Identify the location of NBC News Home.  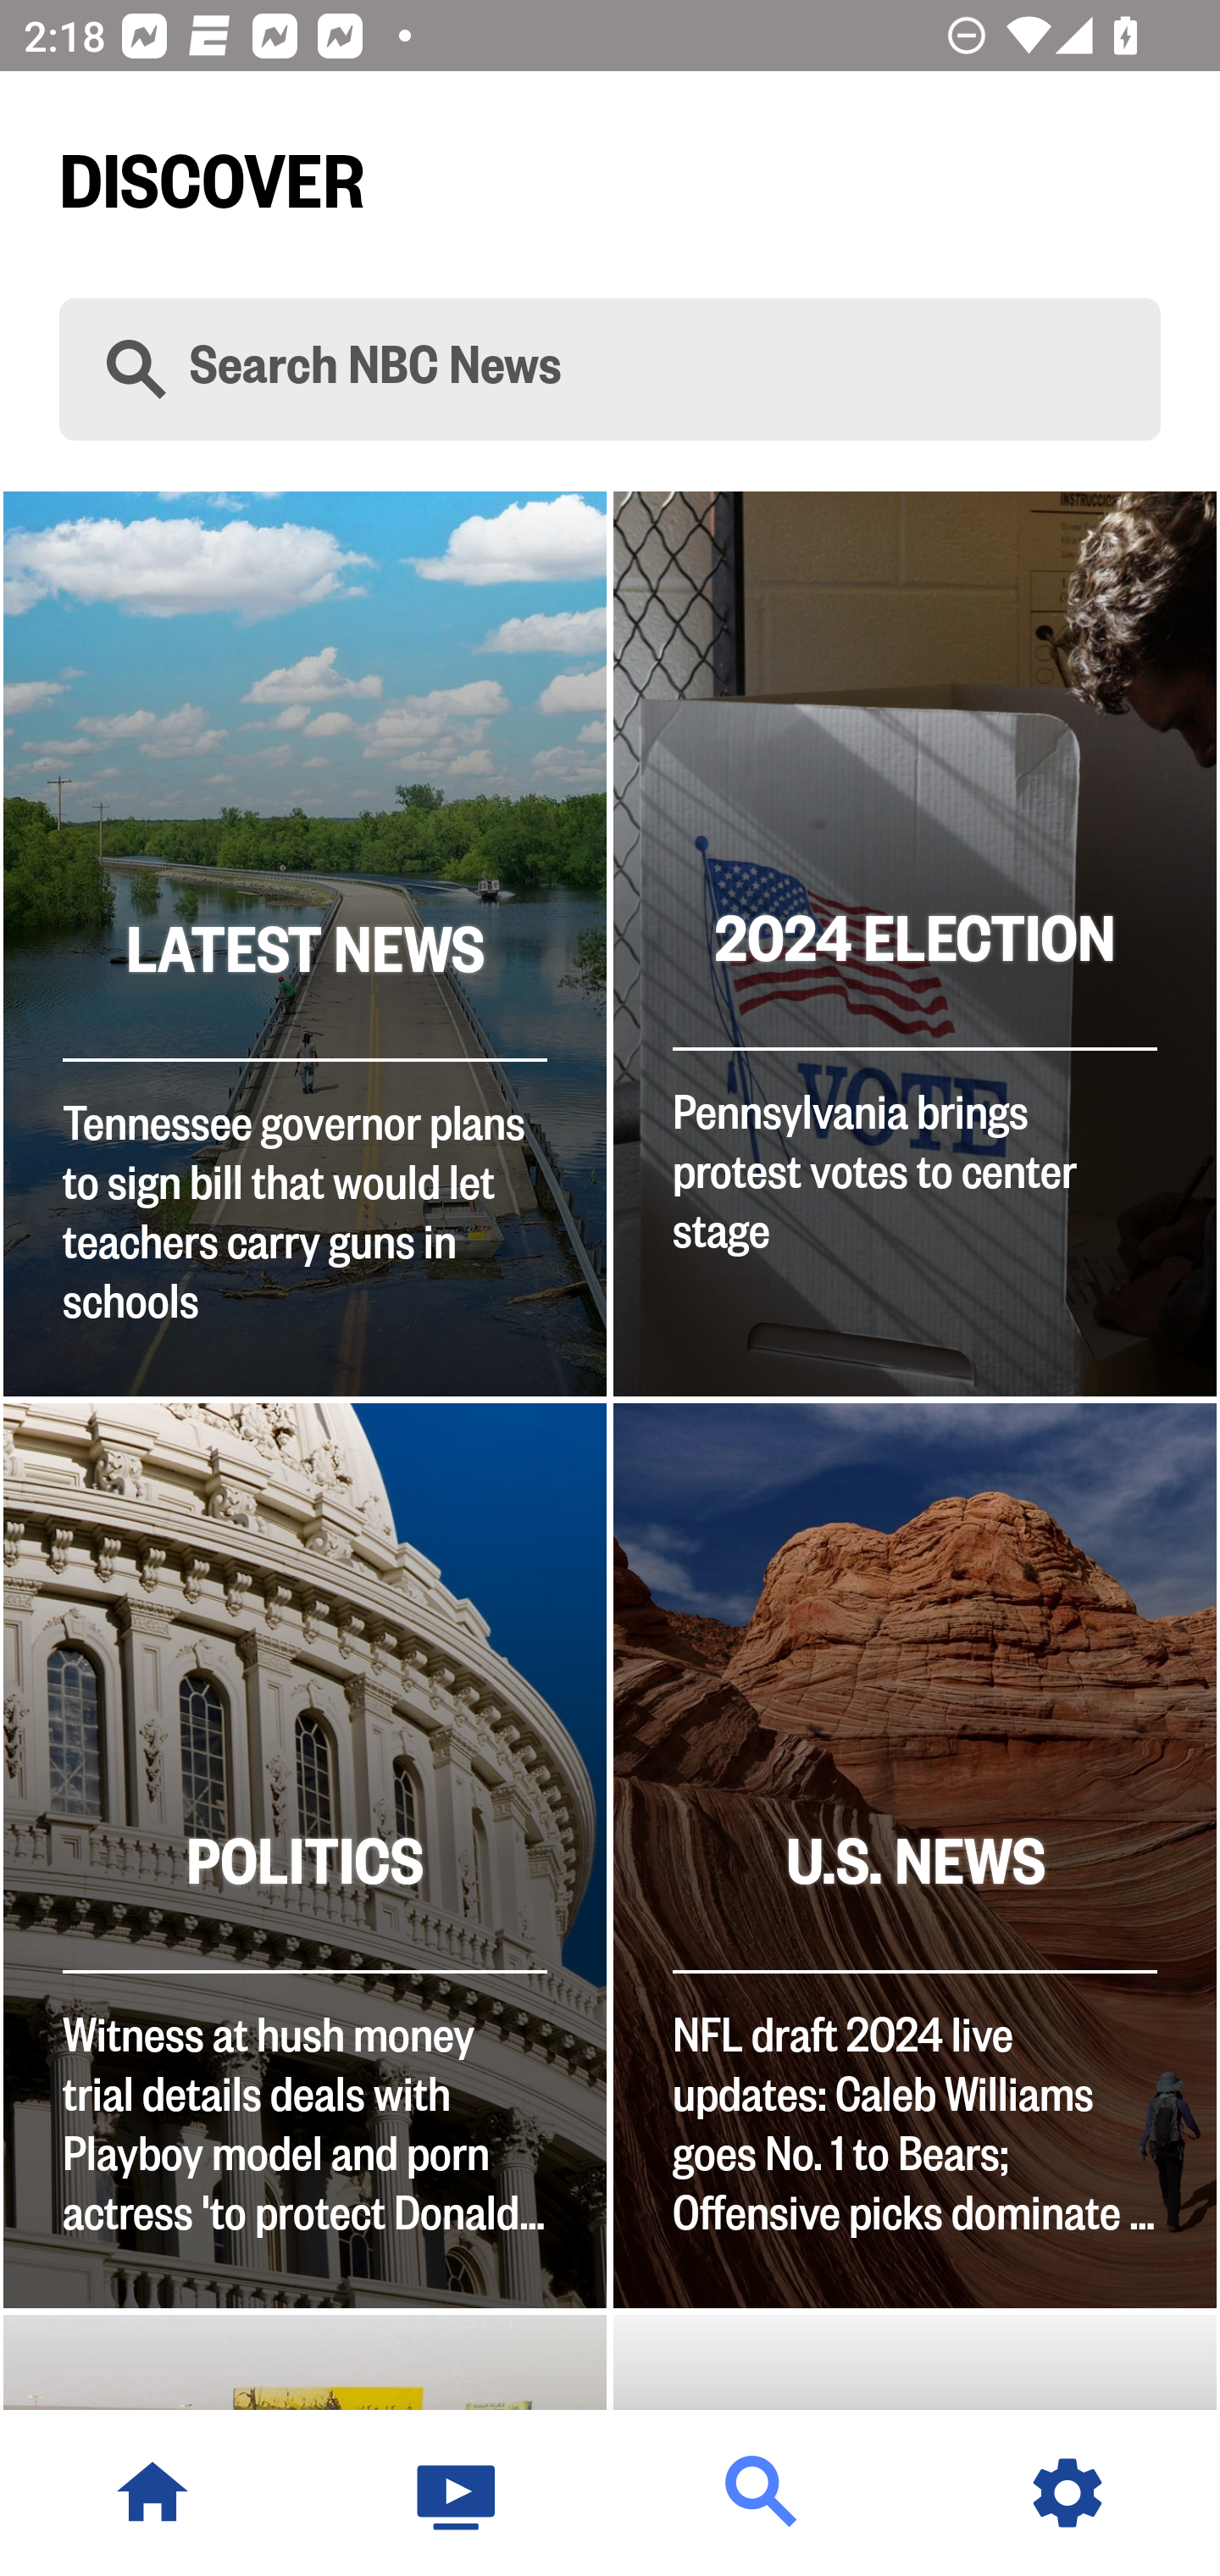
(152, 2493).